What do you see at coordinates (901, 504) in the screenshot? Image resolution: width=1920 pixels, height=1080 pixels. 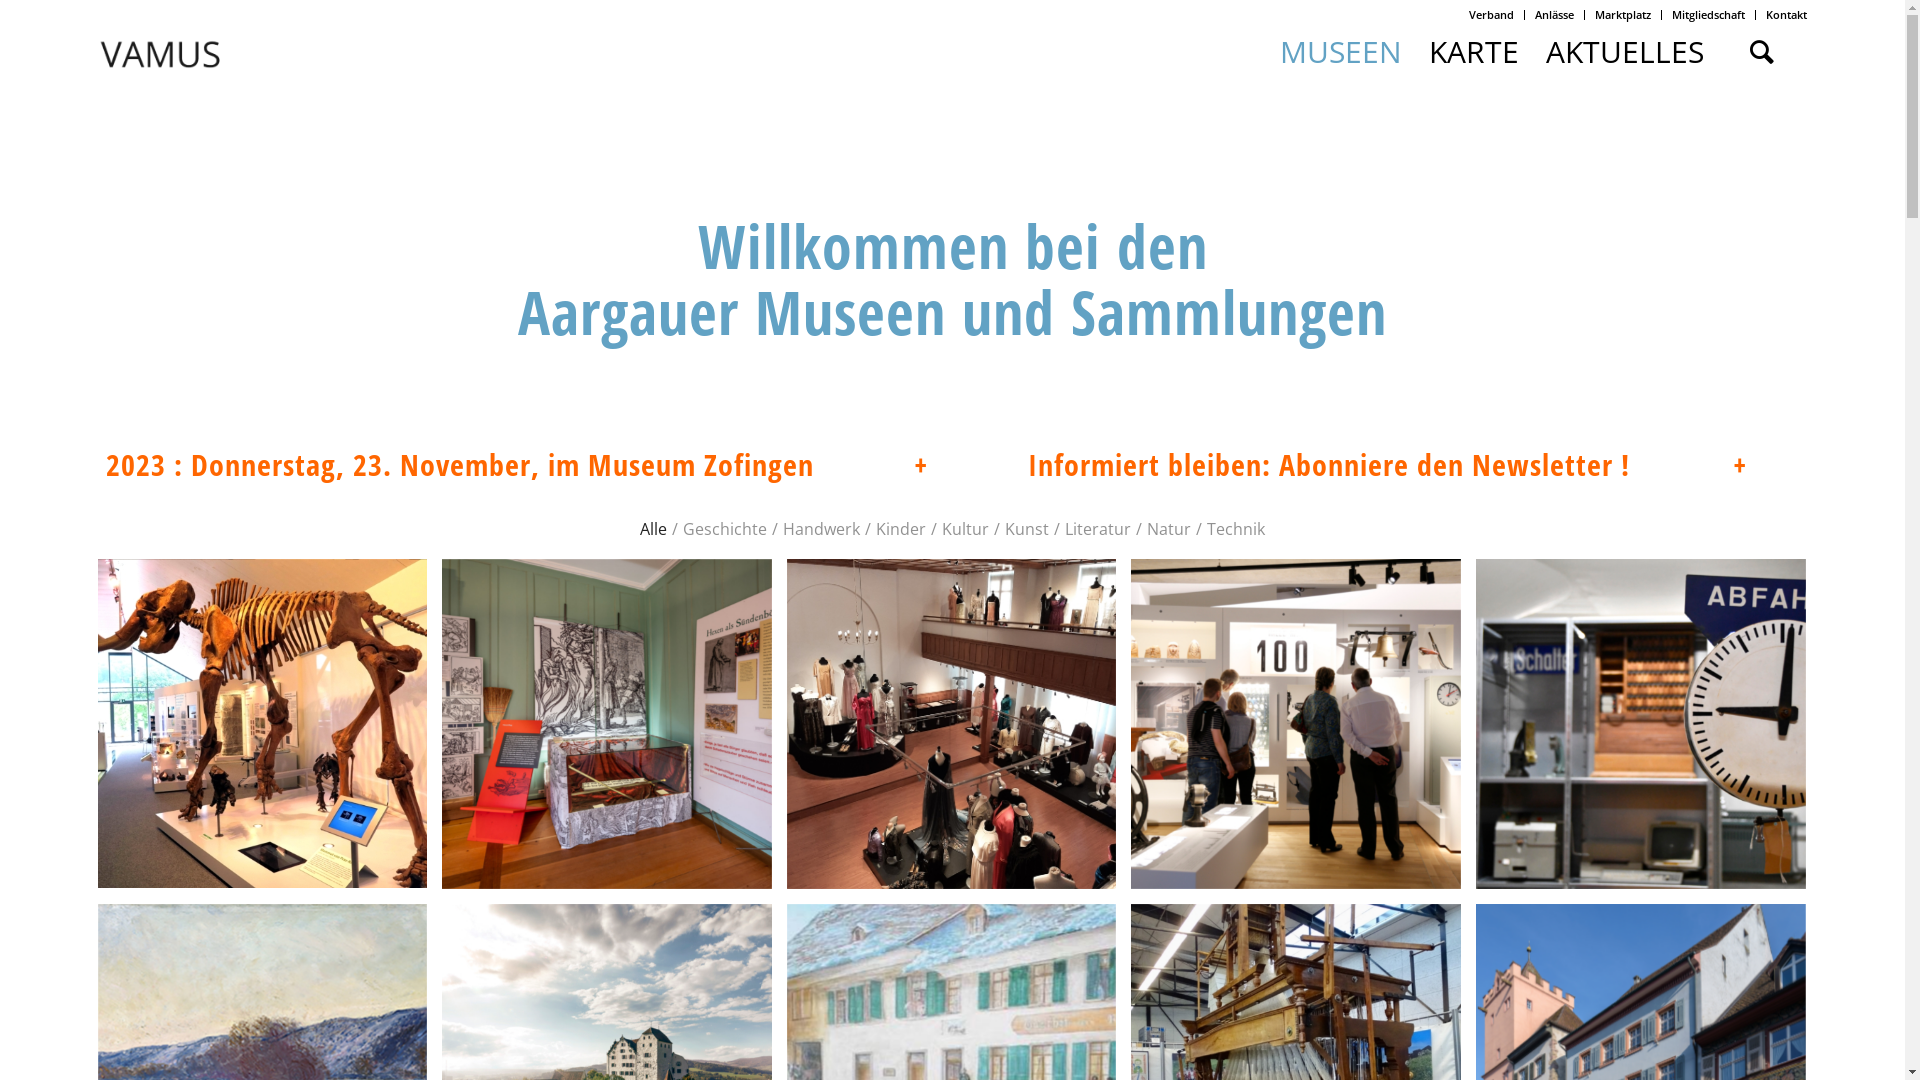 I see `Kinder` at bounding box center [901, 504].